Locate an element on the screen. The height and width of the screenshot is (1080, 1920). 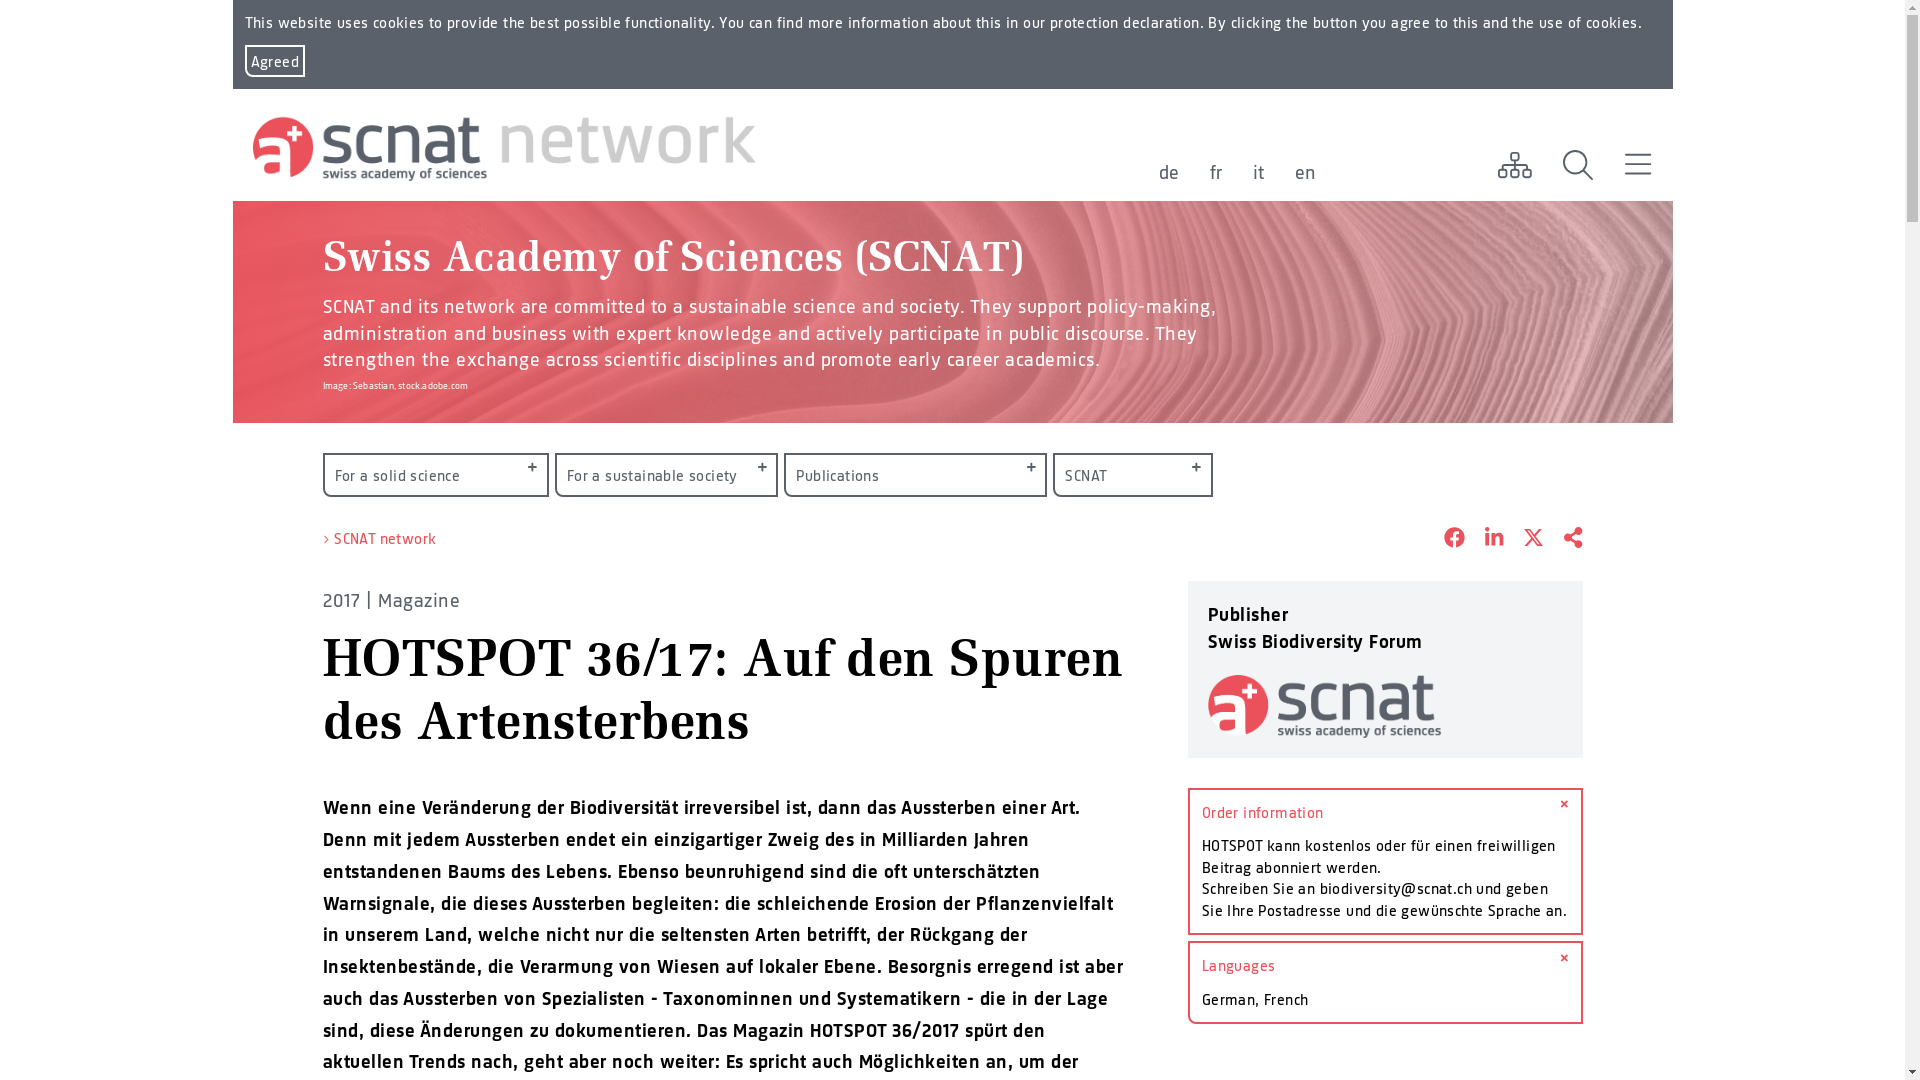
Share as short link is located at coordinates (1563, 539).